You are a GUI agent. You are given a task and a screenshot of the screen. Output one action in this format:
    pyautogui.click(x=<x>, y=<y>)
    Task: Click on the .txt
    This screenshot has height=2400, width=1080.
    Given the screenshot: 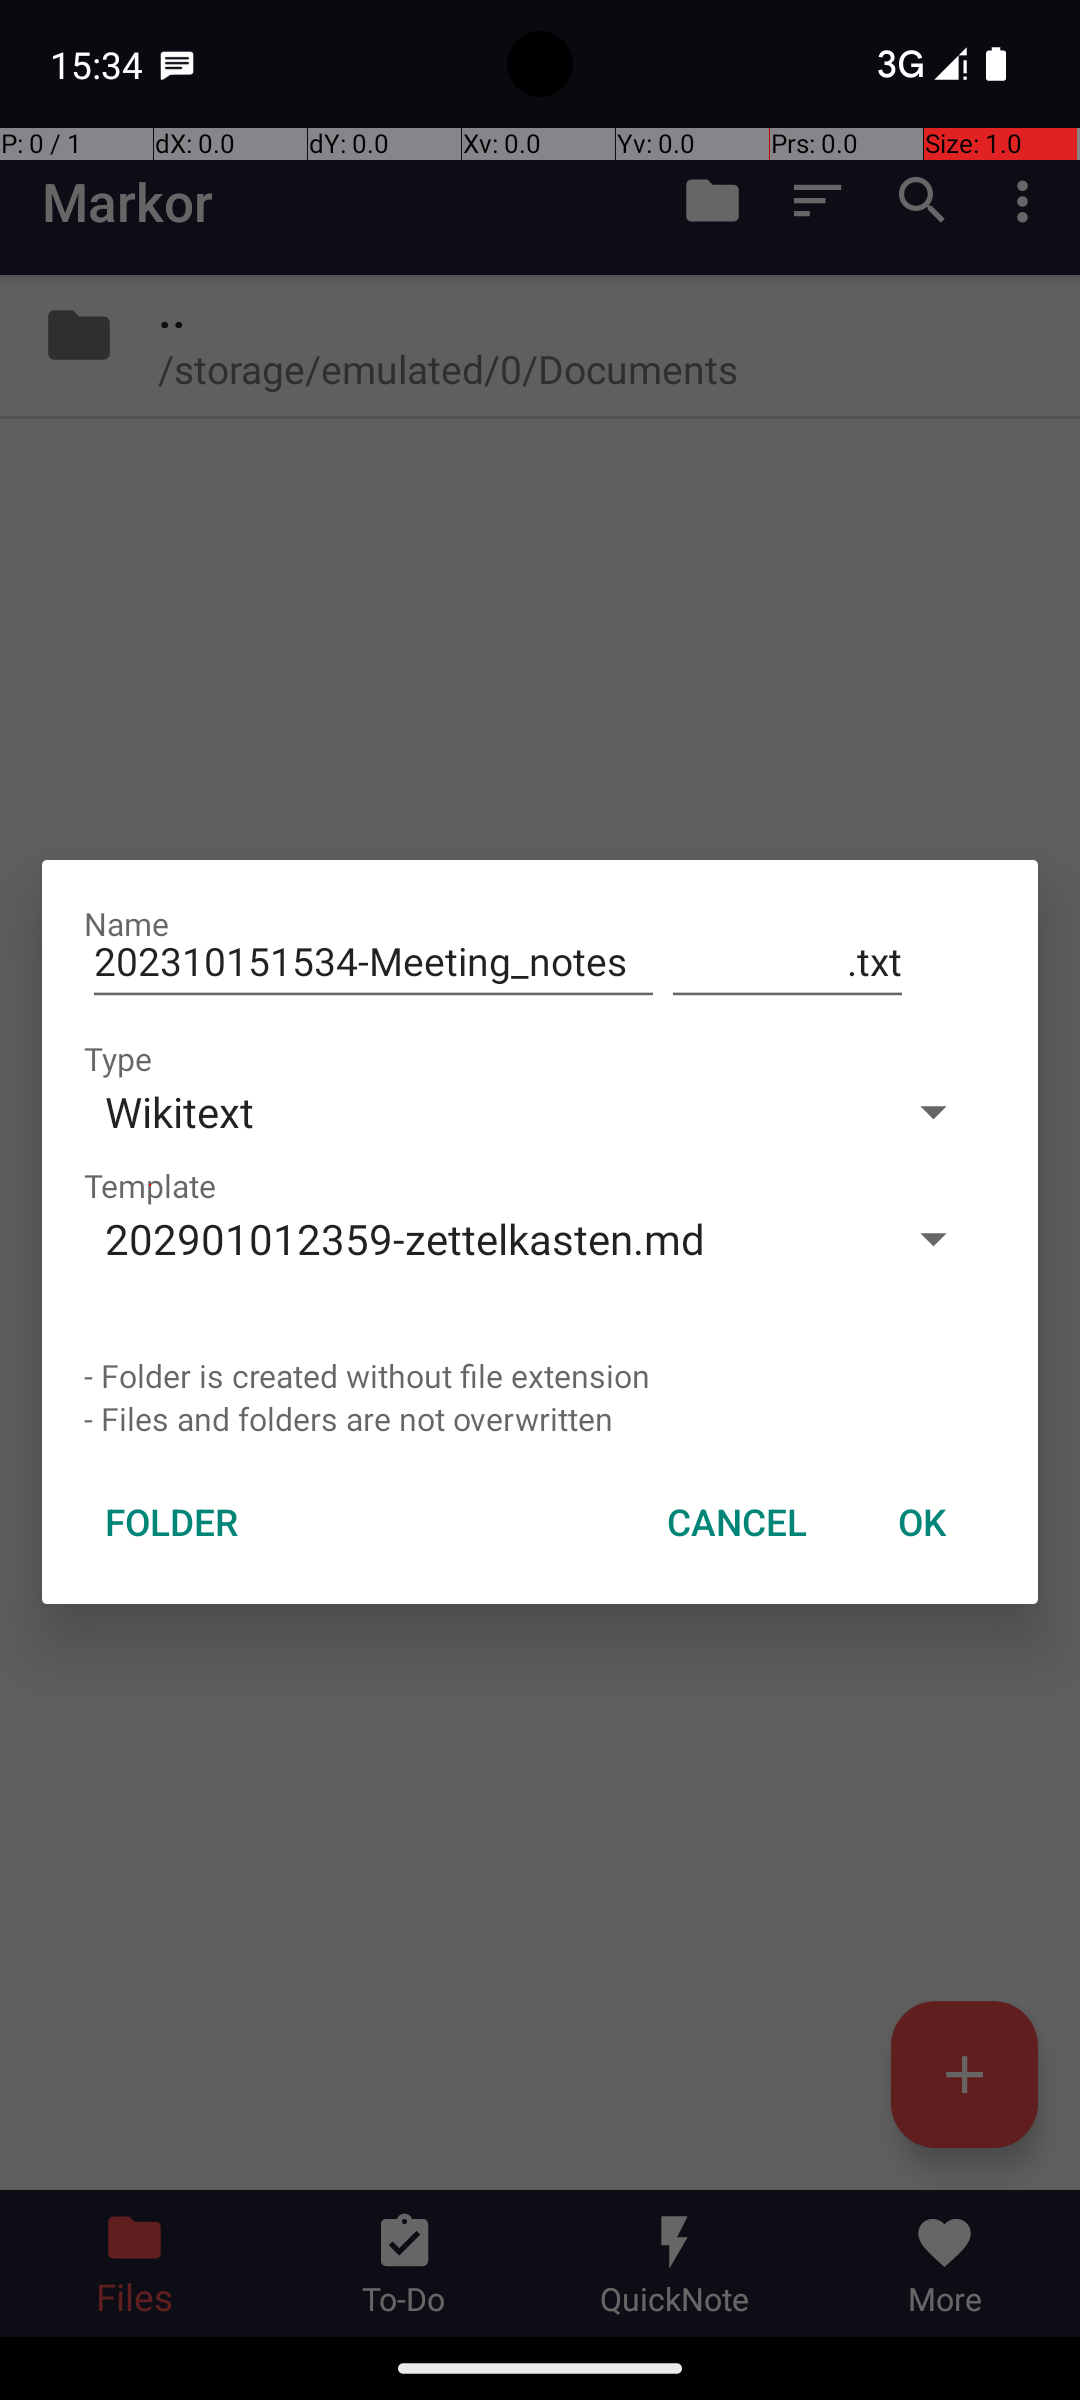 What is the action you would take?
    pyautogui.click(x=788, y=962)
    